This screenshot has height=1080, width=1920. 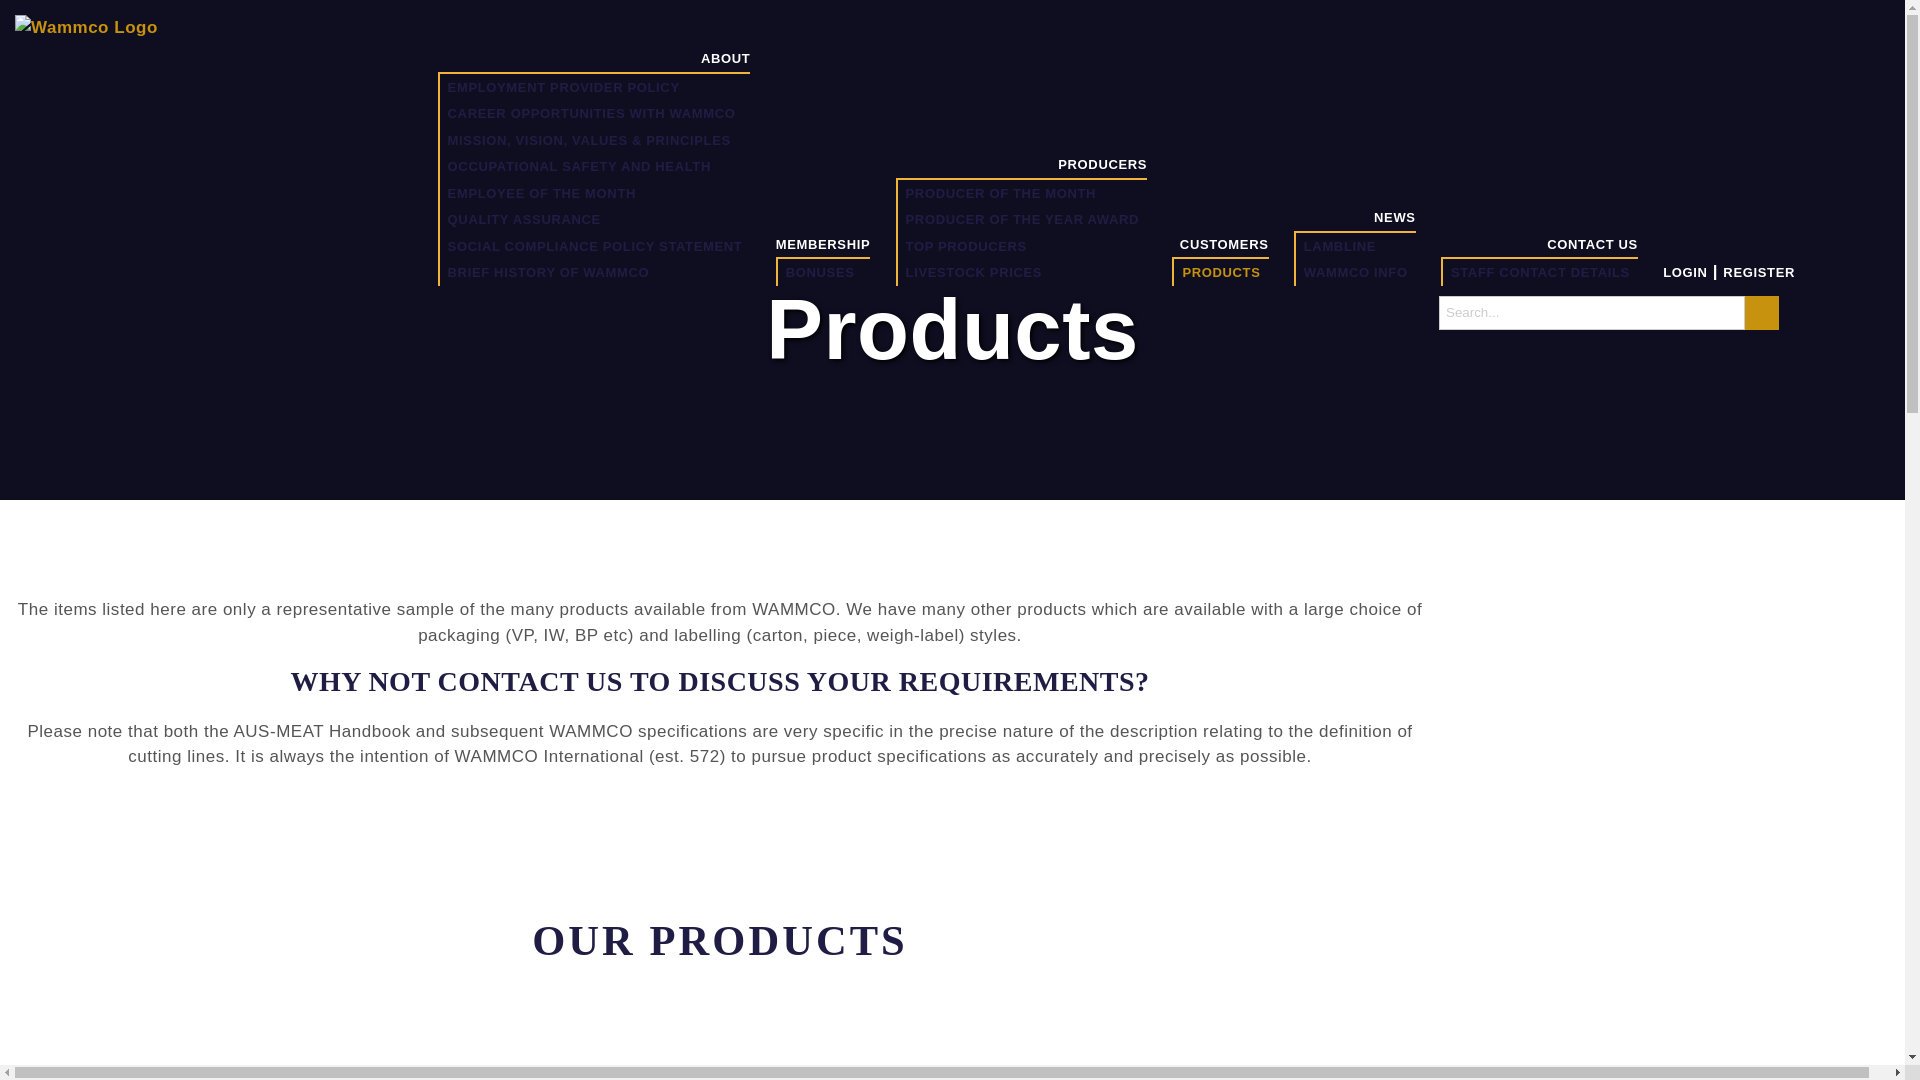 What do you see at coordinates (563, 87) in the screenshot?
I see `EMPLOYMENT PROVIDER POLICY` at bounding box center [563, 87].